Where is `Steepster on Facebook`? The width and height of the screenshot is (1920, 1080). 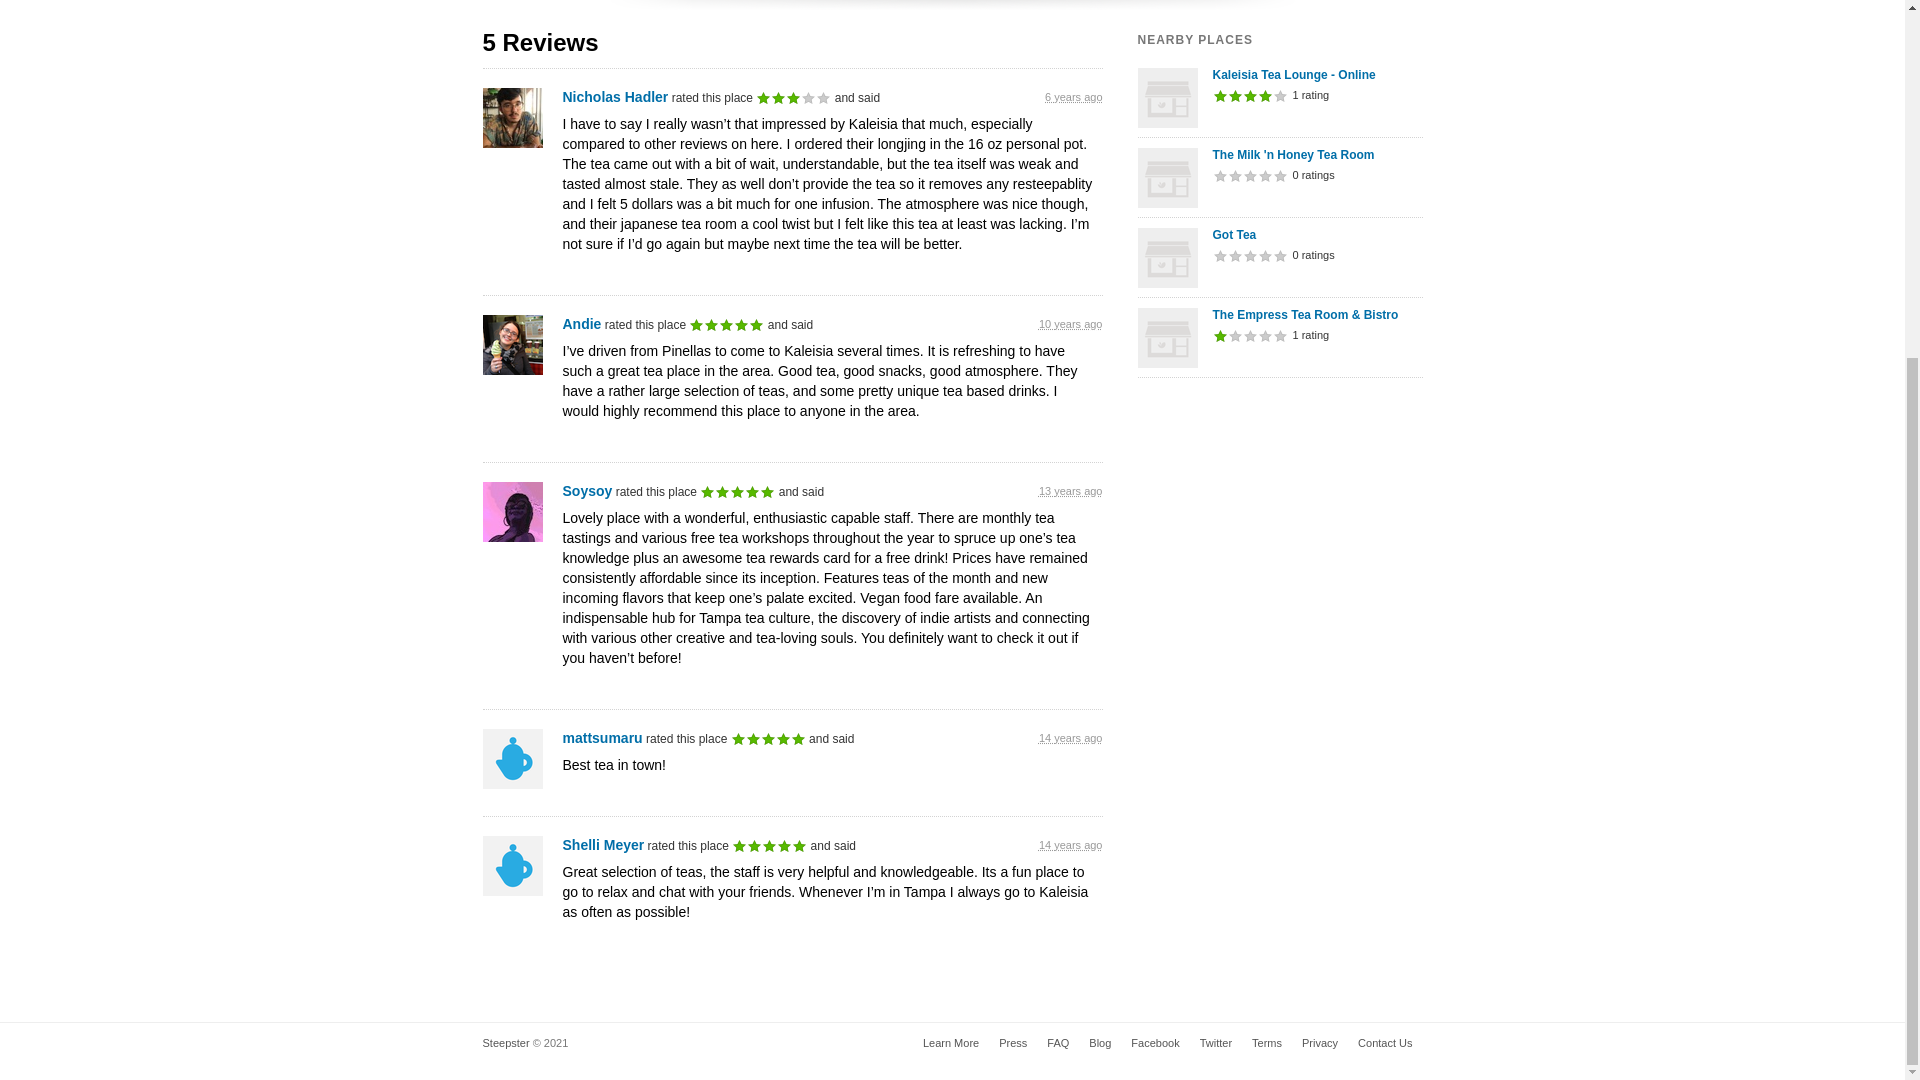
Steepster on Facebook is located at coordinates (1154, 1042).